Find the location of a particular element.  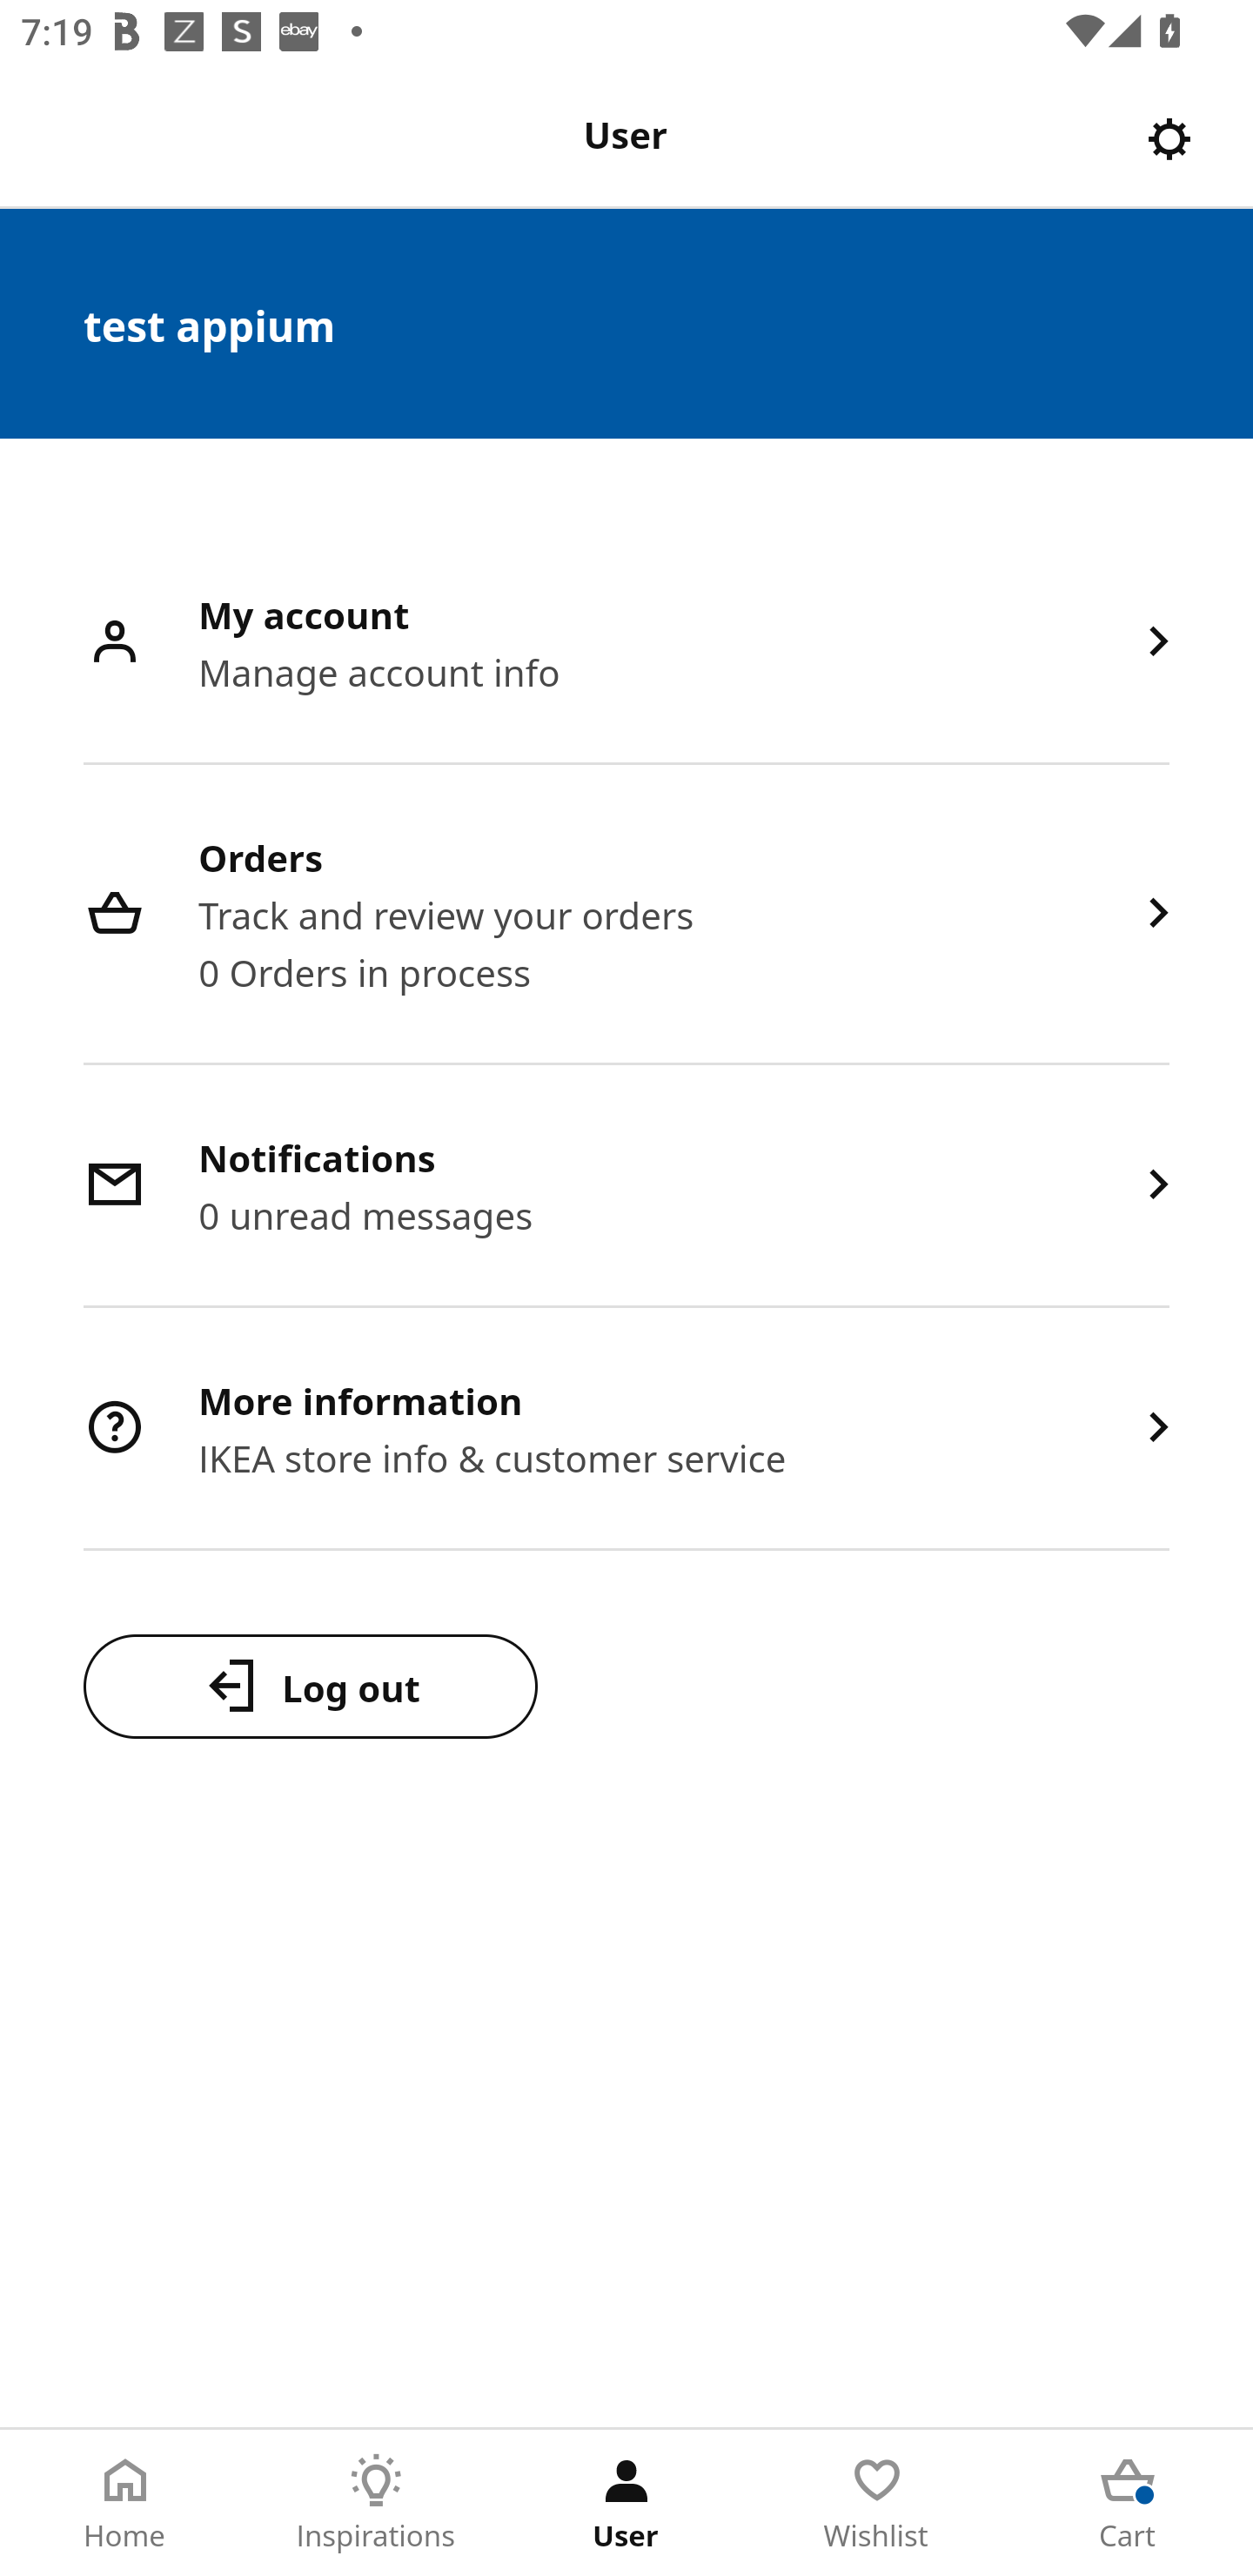

User
Tab 3 of 5 is located at coordinates (626, 2503).